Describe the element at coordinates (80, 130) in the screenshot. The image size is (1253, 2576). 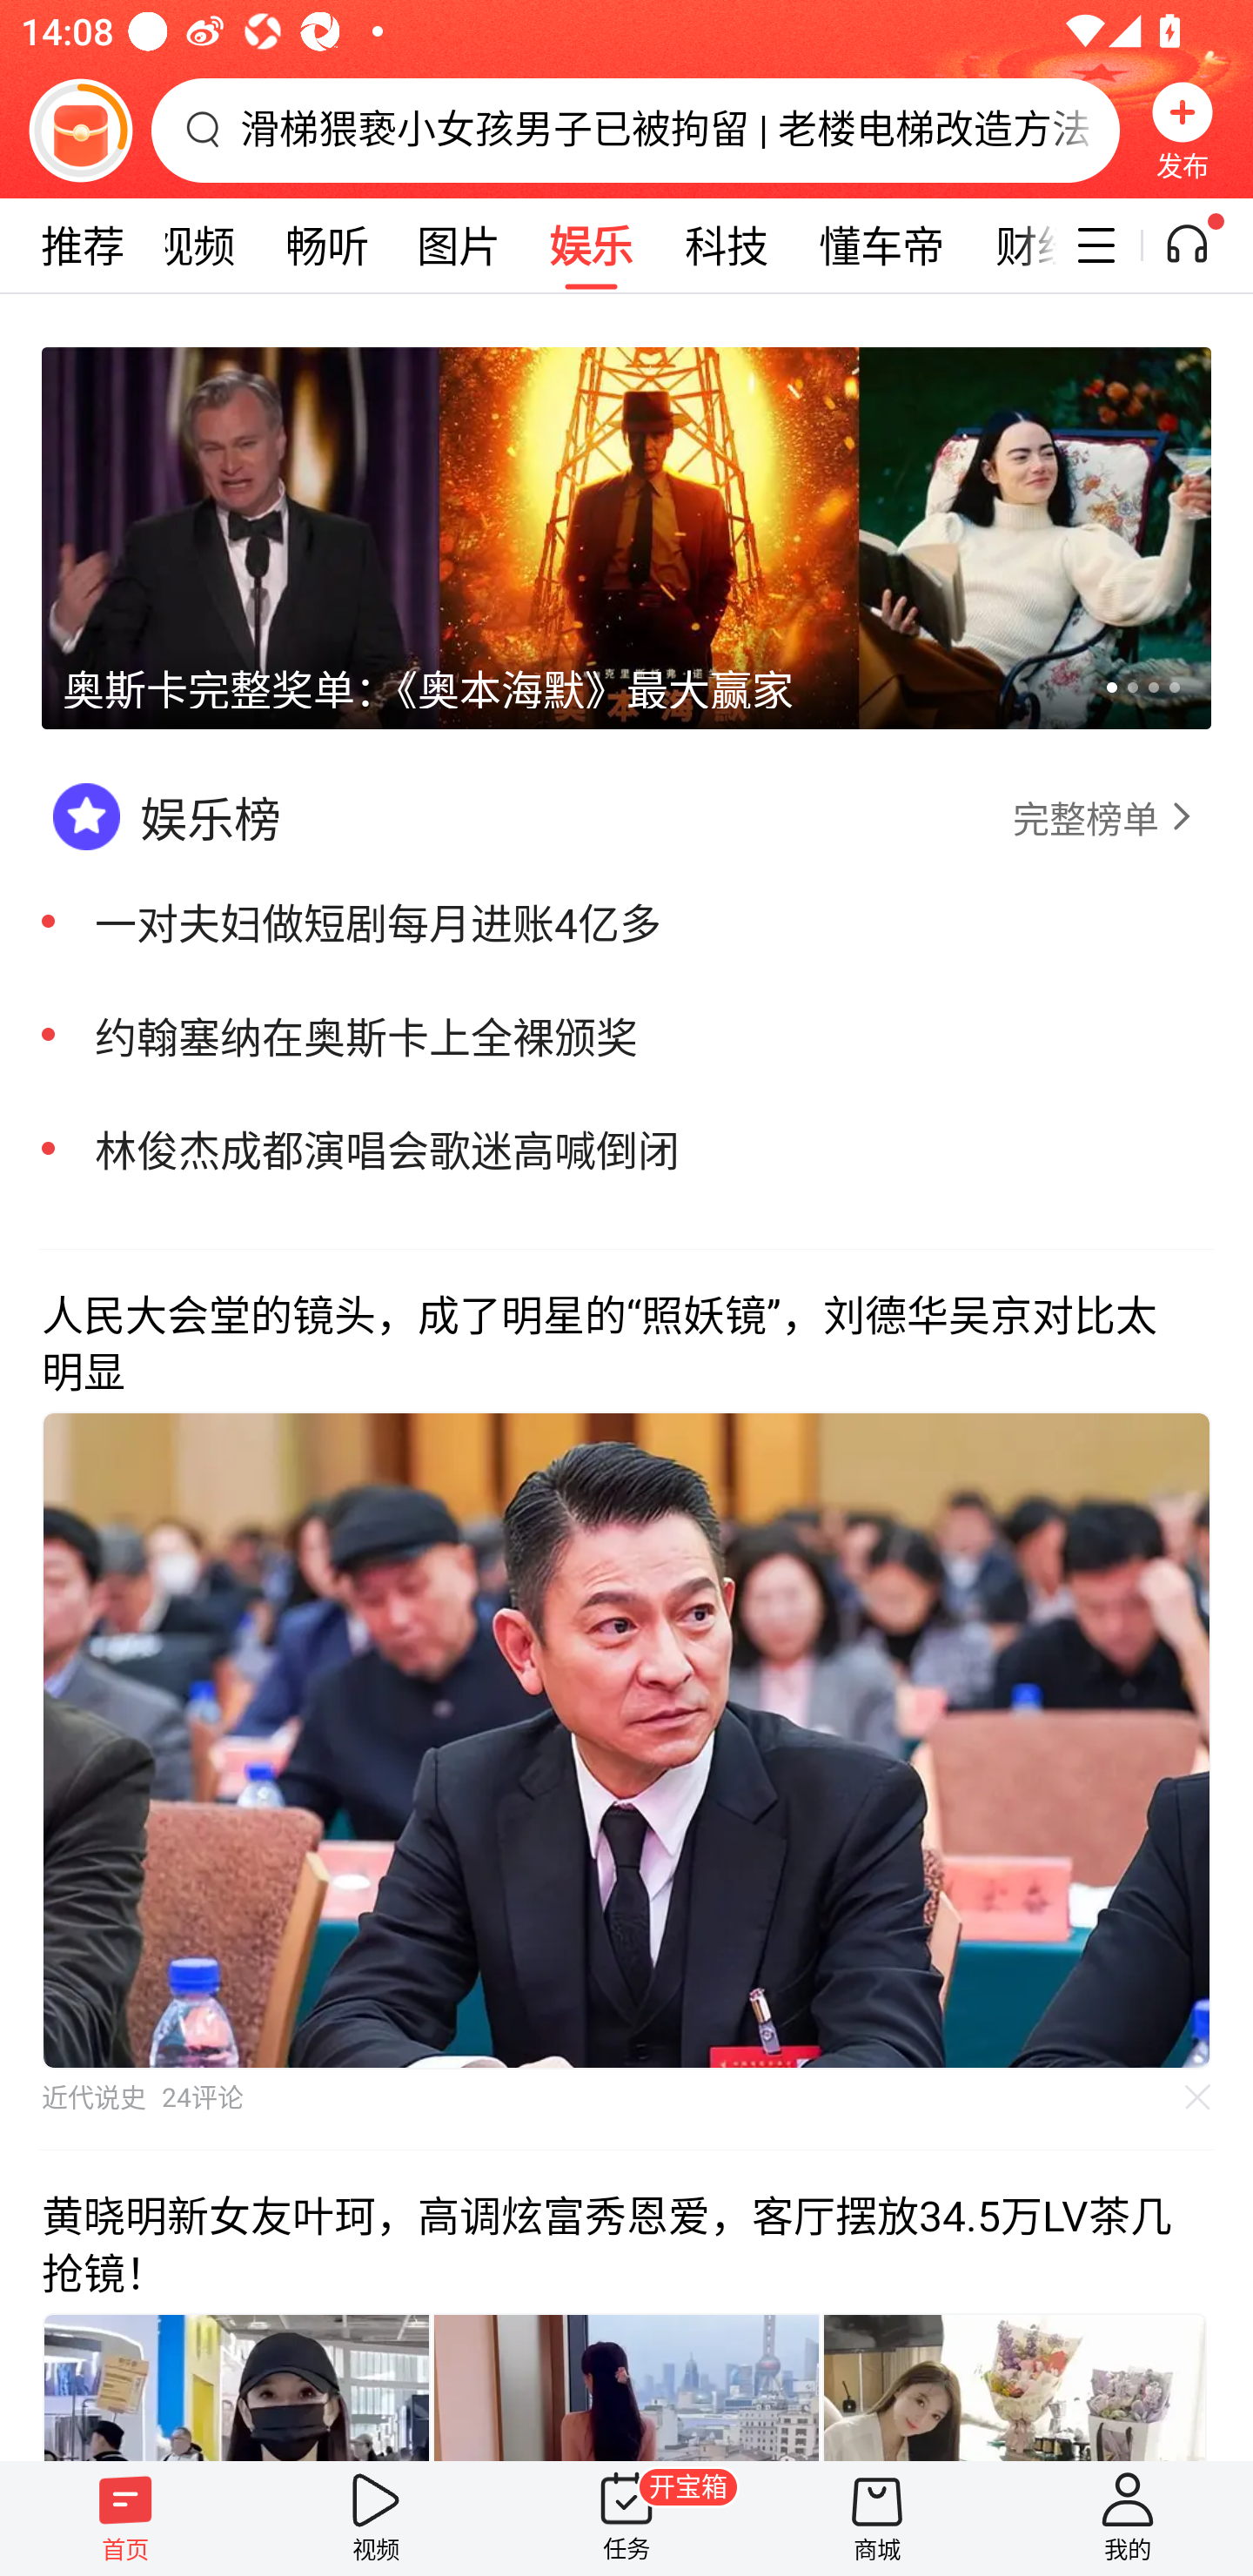
I see `阅读赚金币` at that location.